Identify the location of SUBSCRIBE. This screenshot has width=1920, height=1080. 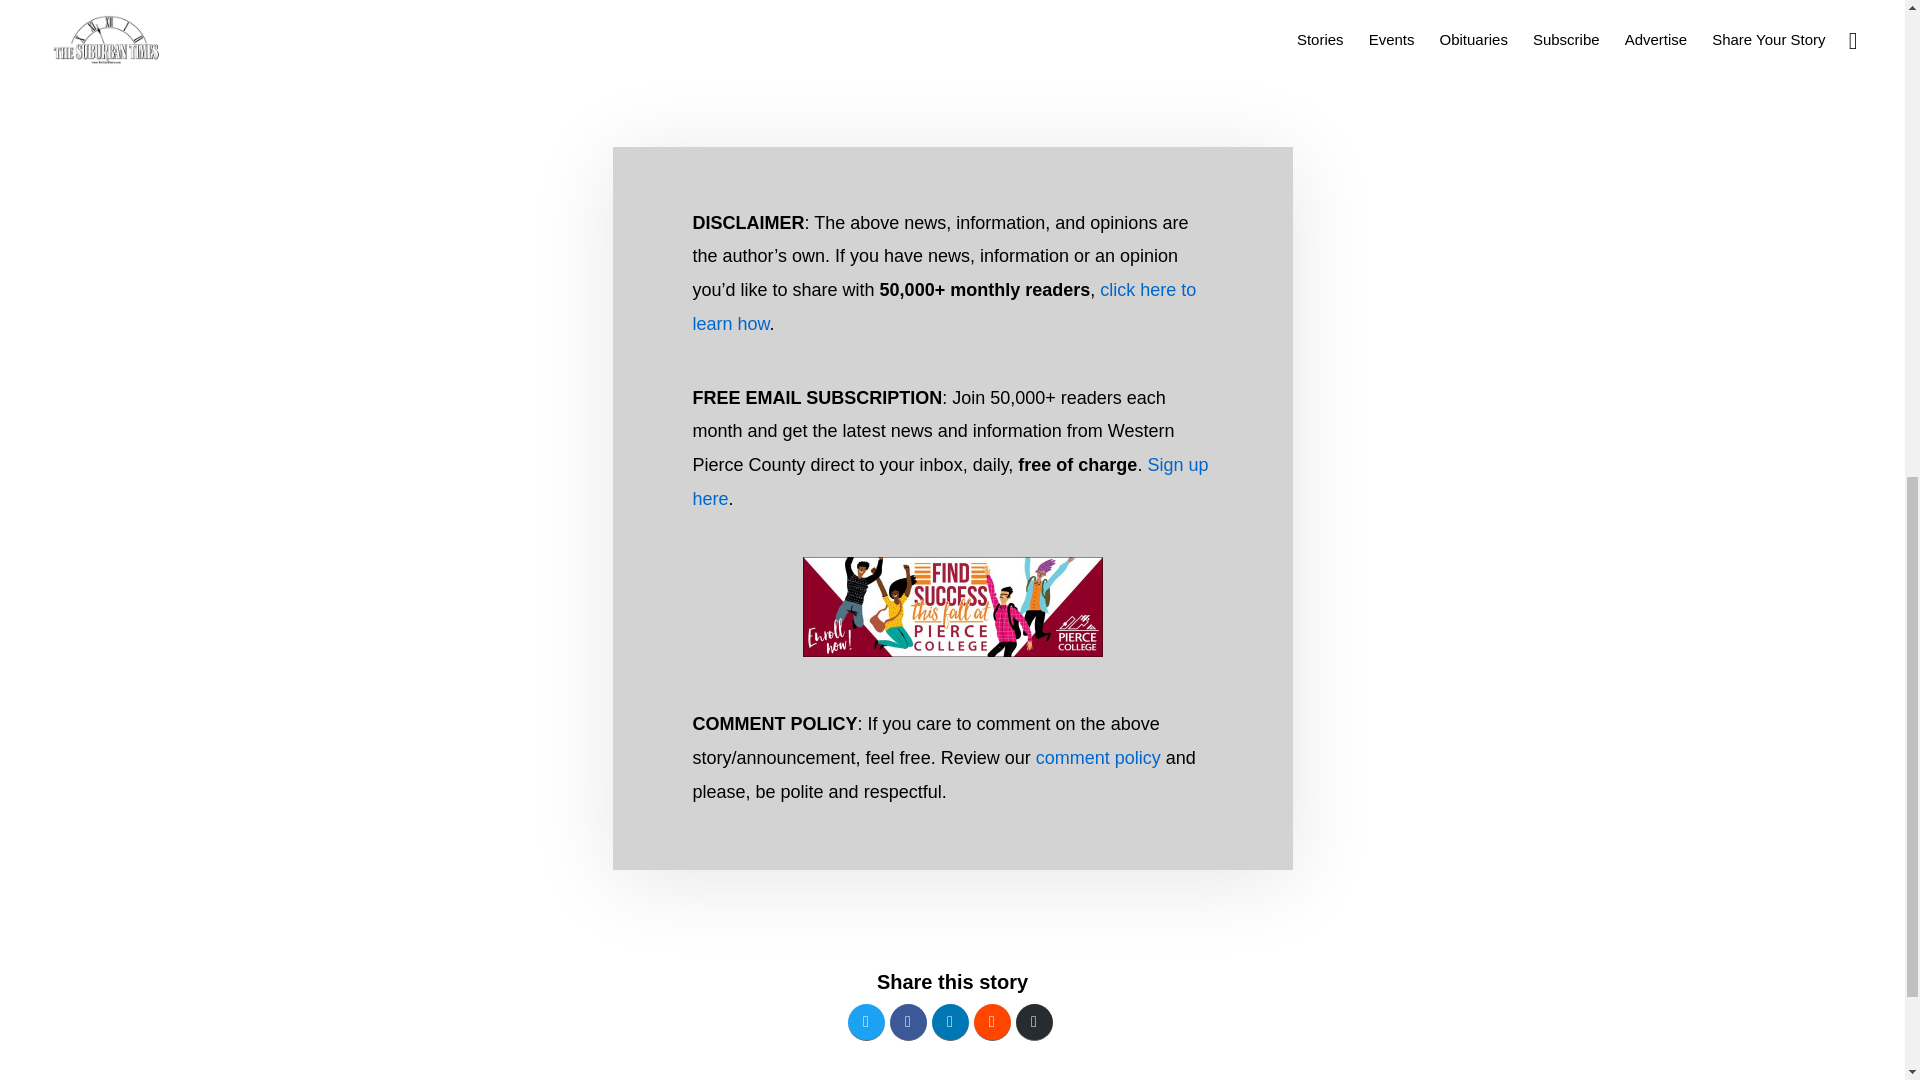
(1020, 62).